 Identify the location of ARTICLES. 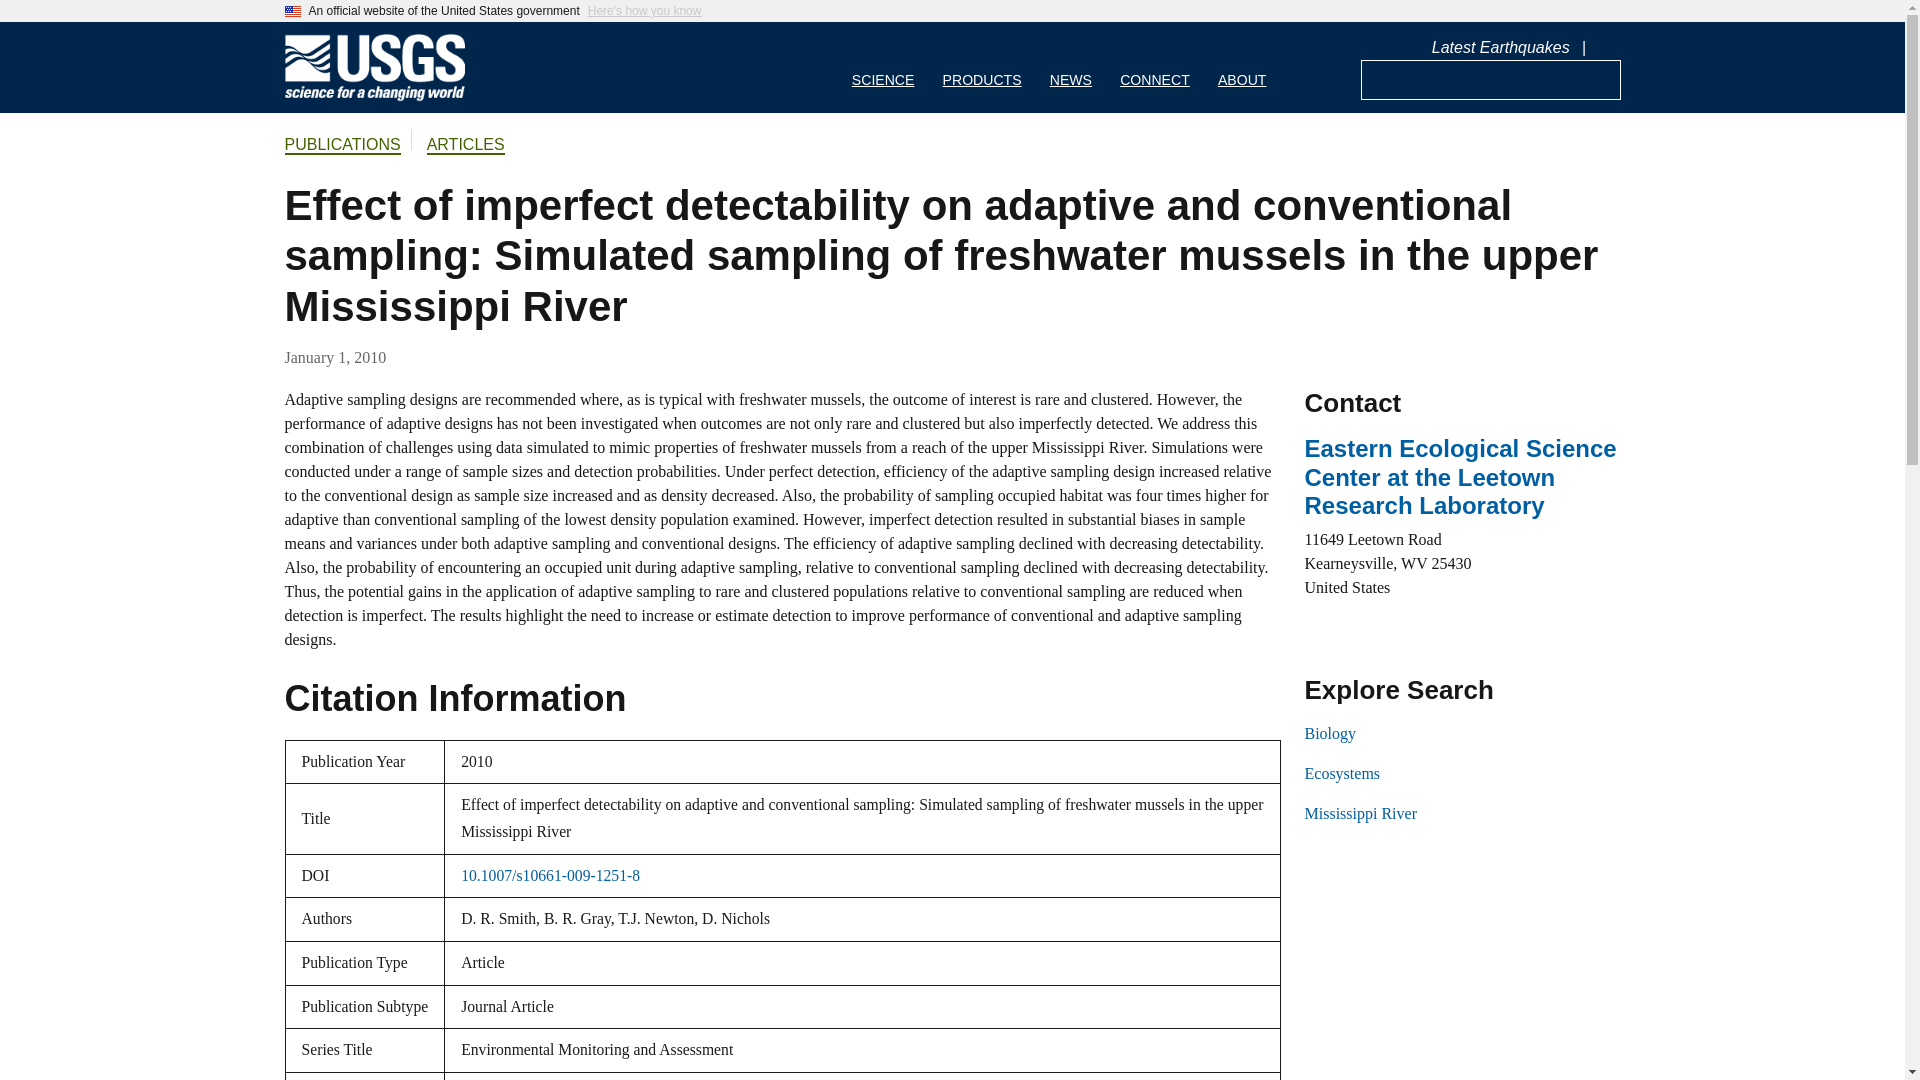
(465, 146).